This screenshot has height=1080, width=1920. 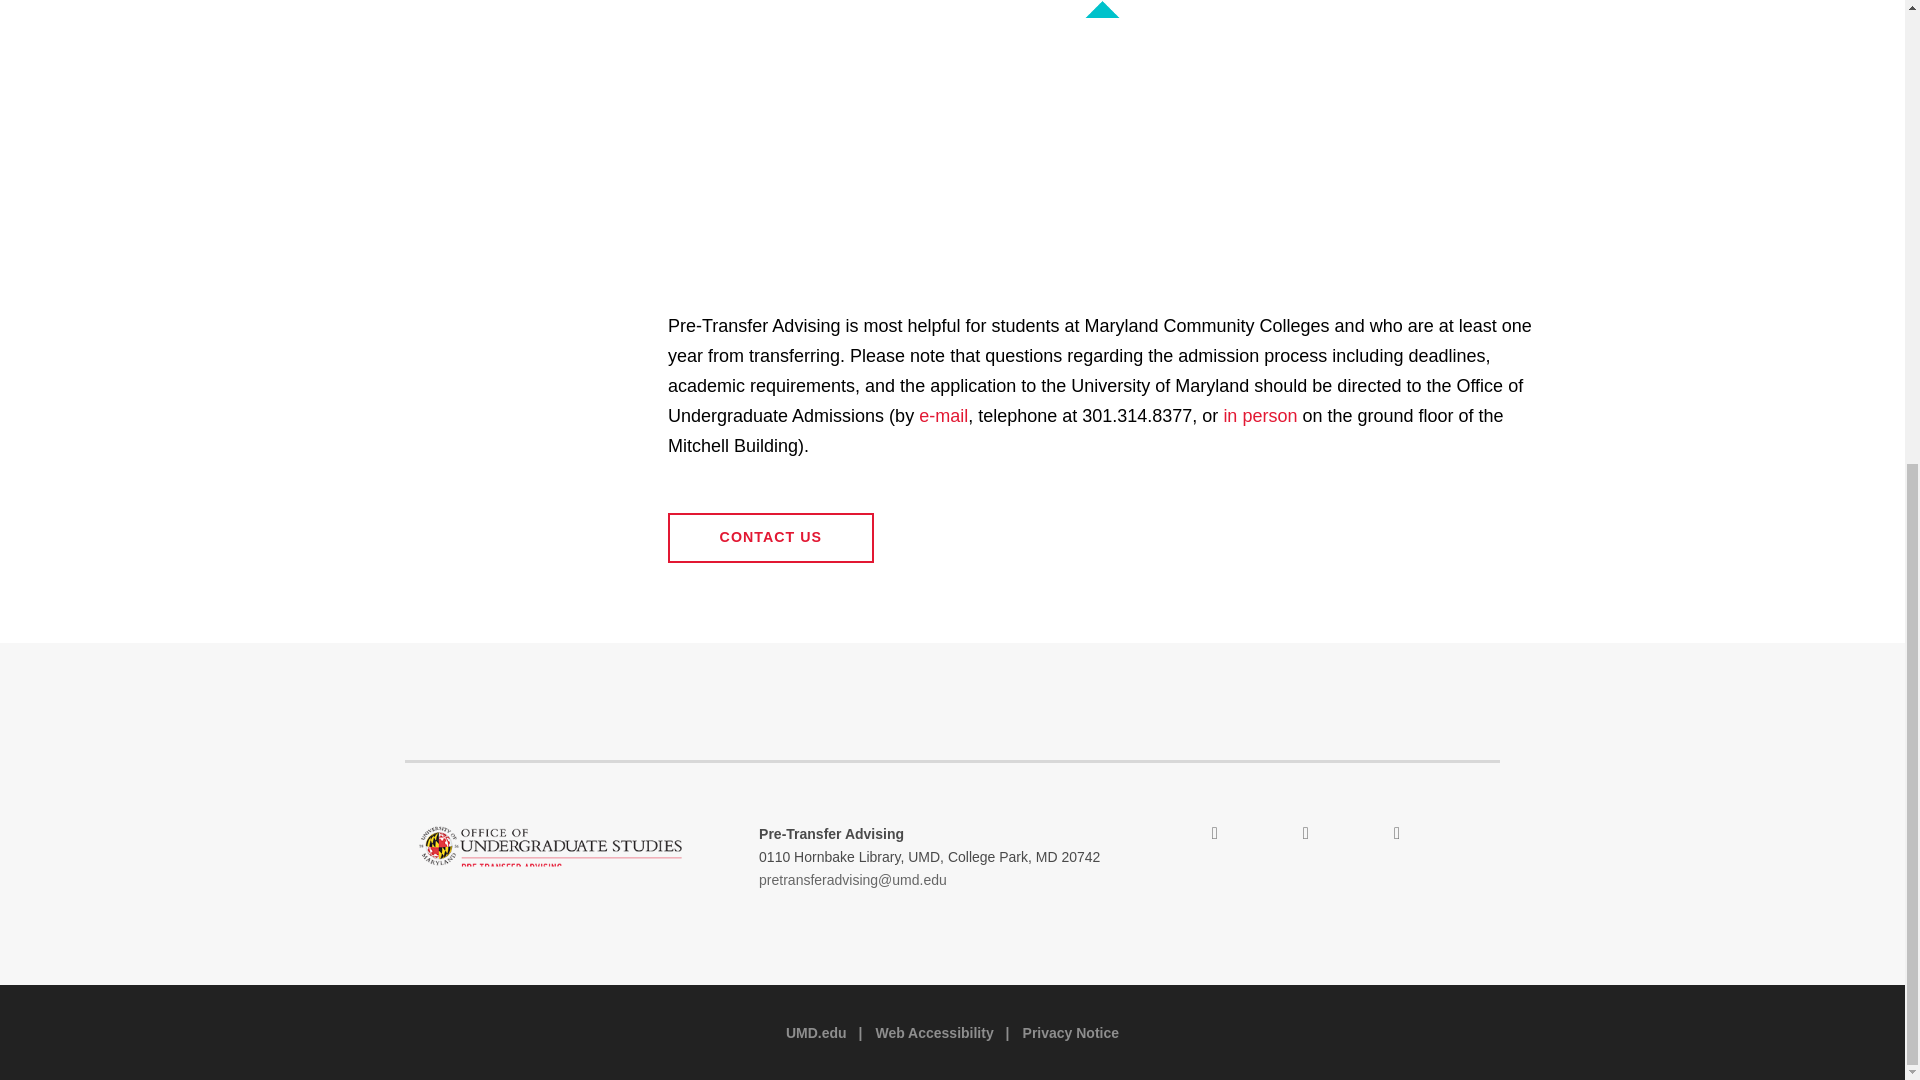 What do you see at coordinates (1071, 1032) in the screenshot?
I see `Privacy Notice` at bounding box center [1071, 1032].